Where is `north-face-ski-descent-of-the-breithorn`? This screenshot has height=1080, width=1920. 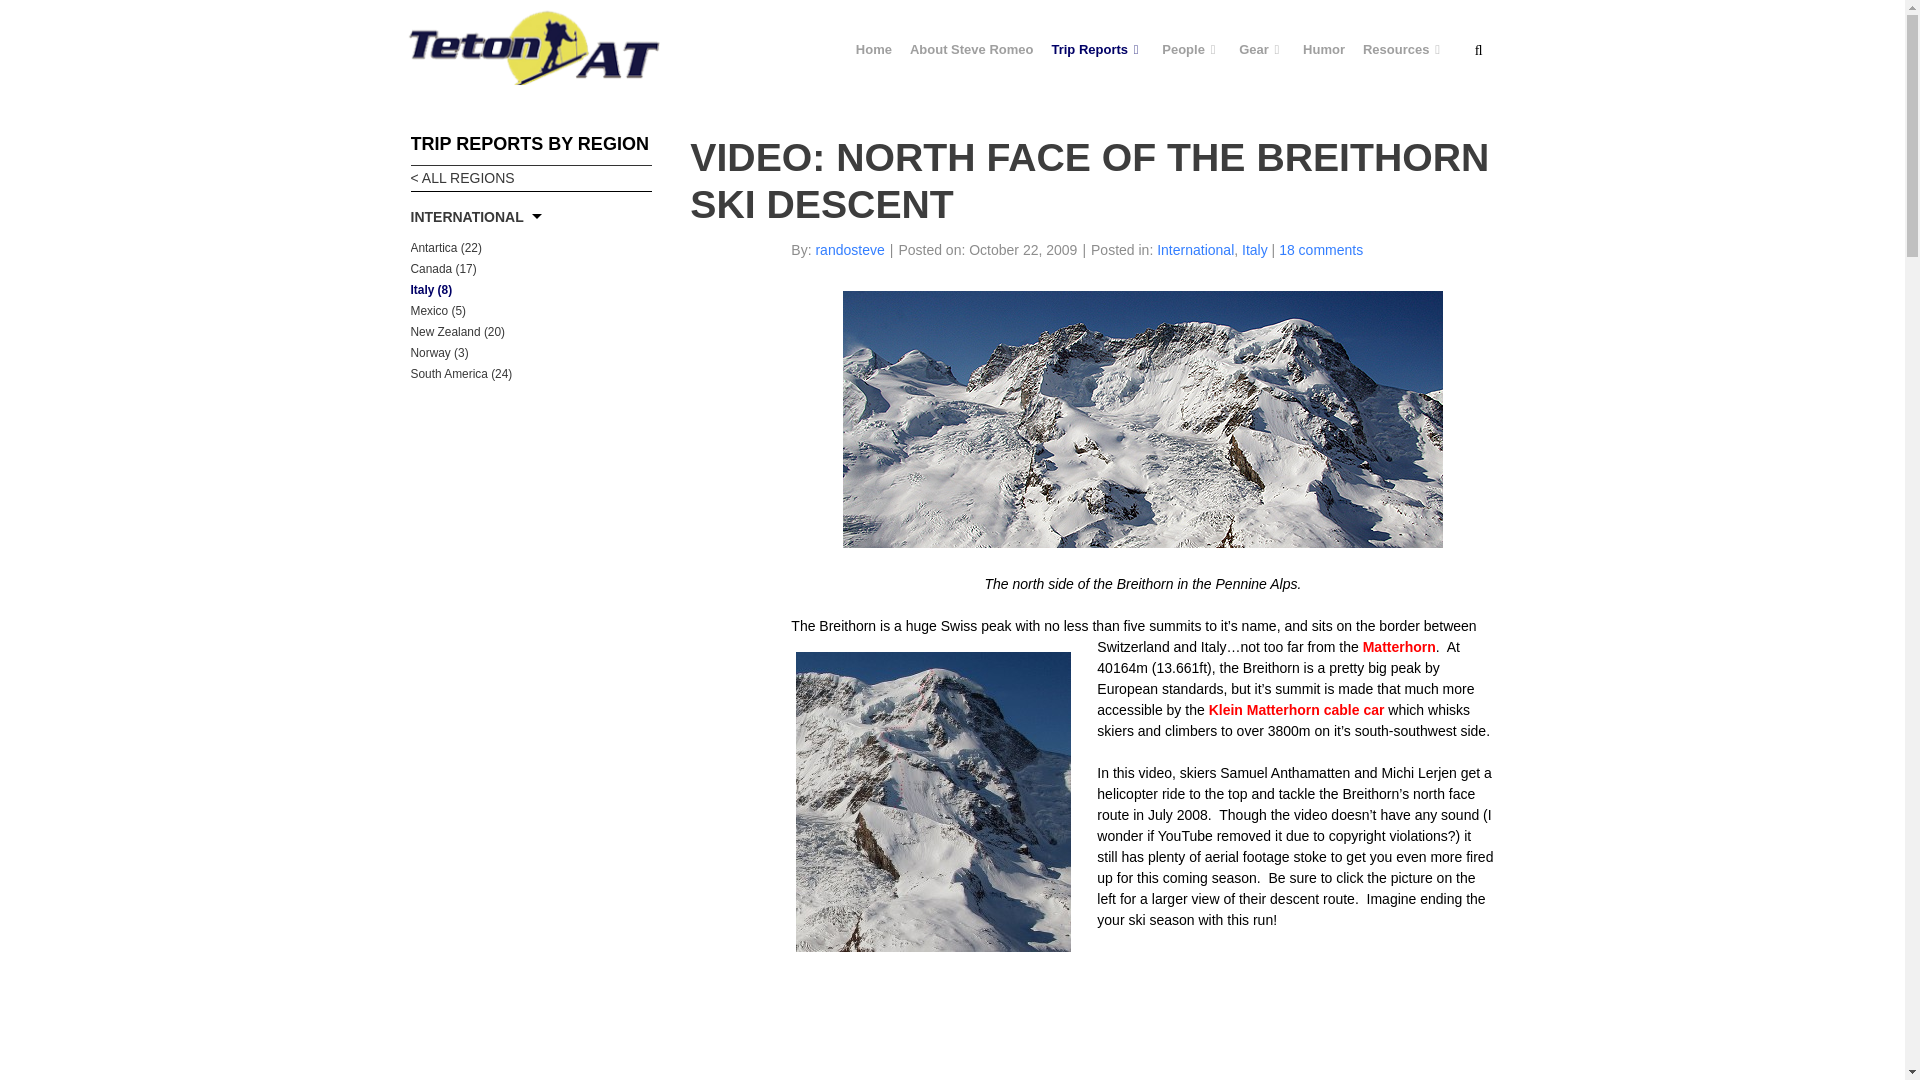
north-face-ski-descent-of-the-breithorn is located at coordinates (933, 801).